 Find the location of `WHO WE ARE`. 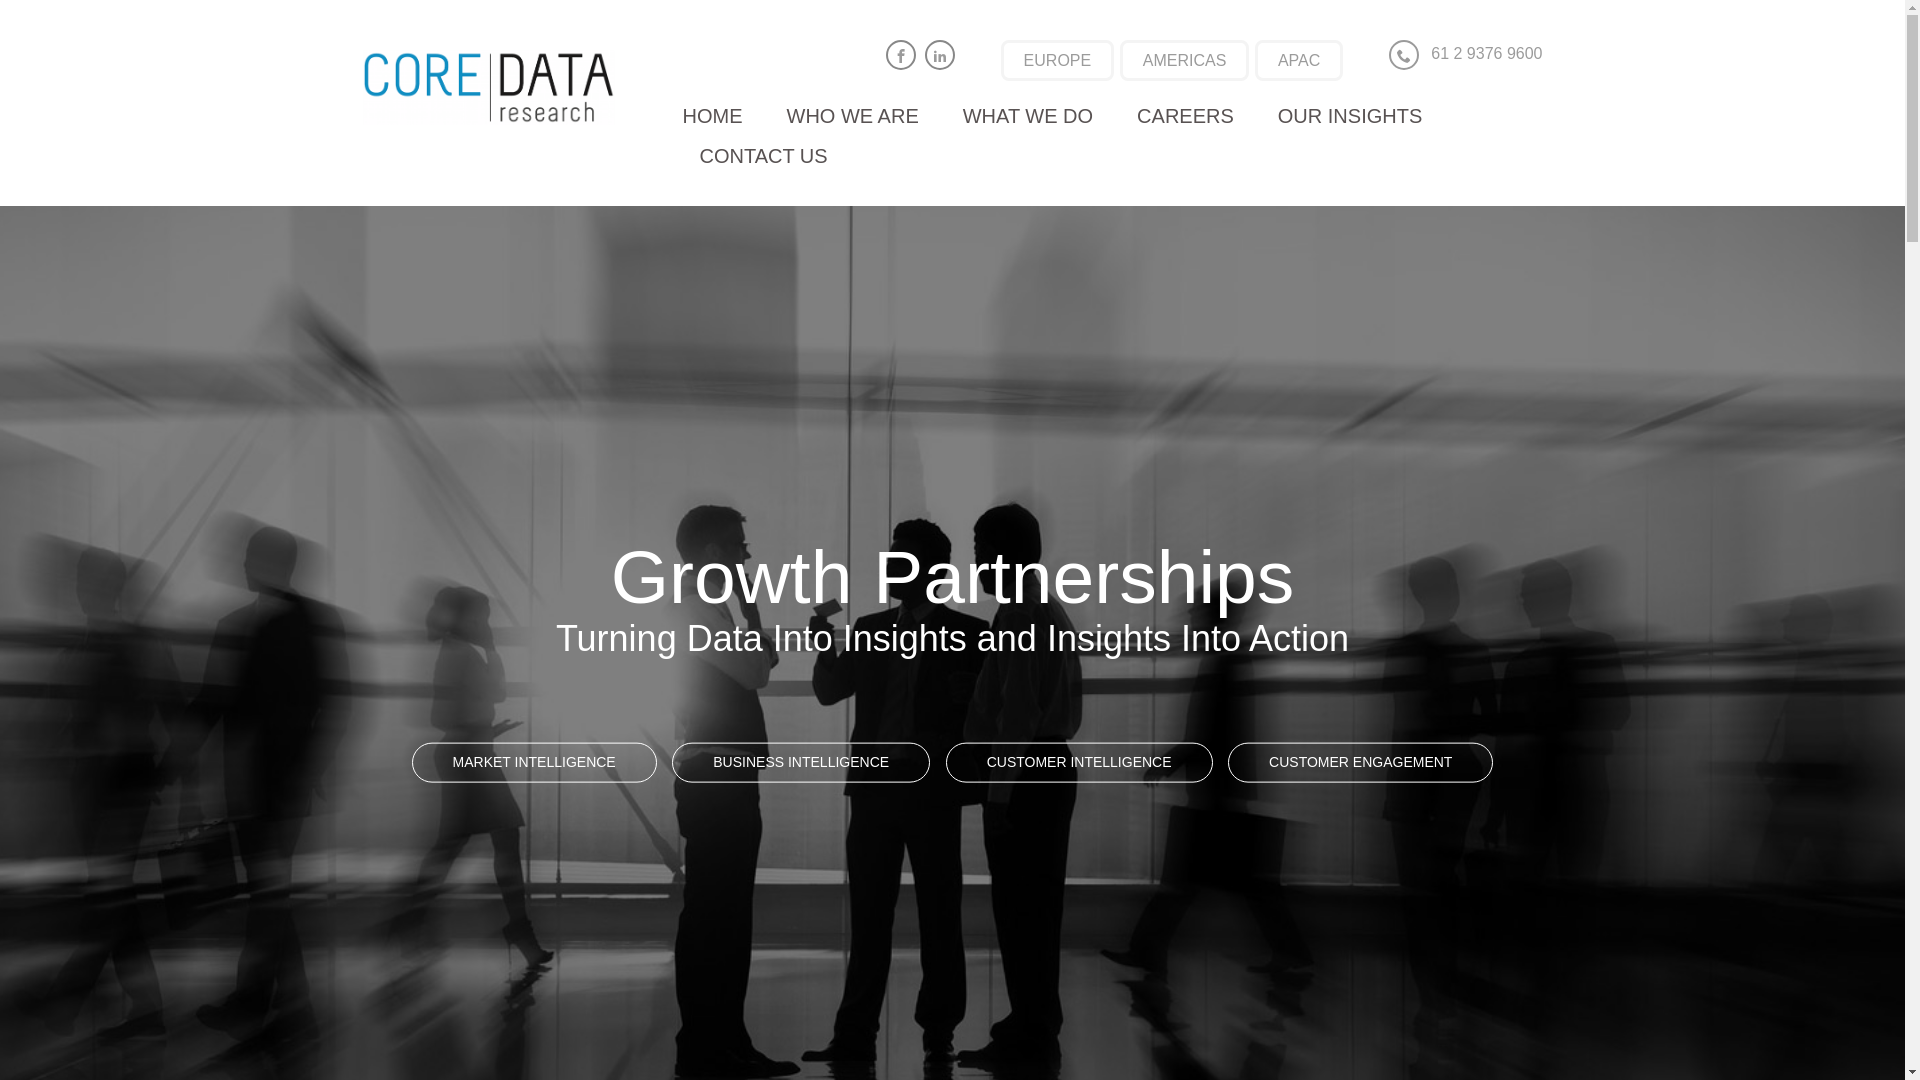

WHO WE ARE is located at coordinates (853, 116).